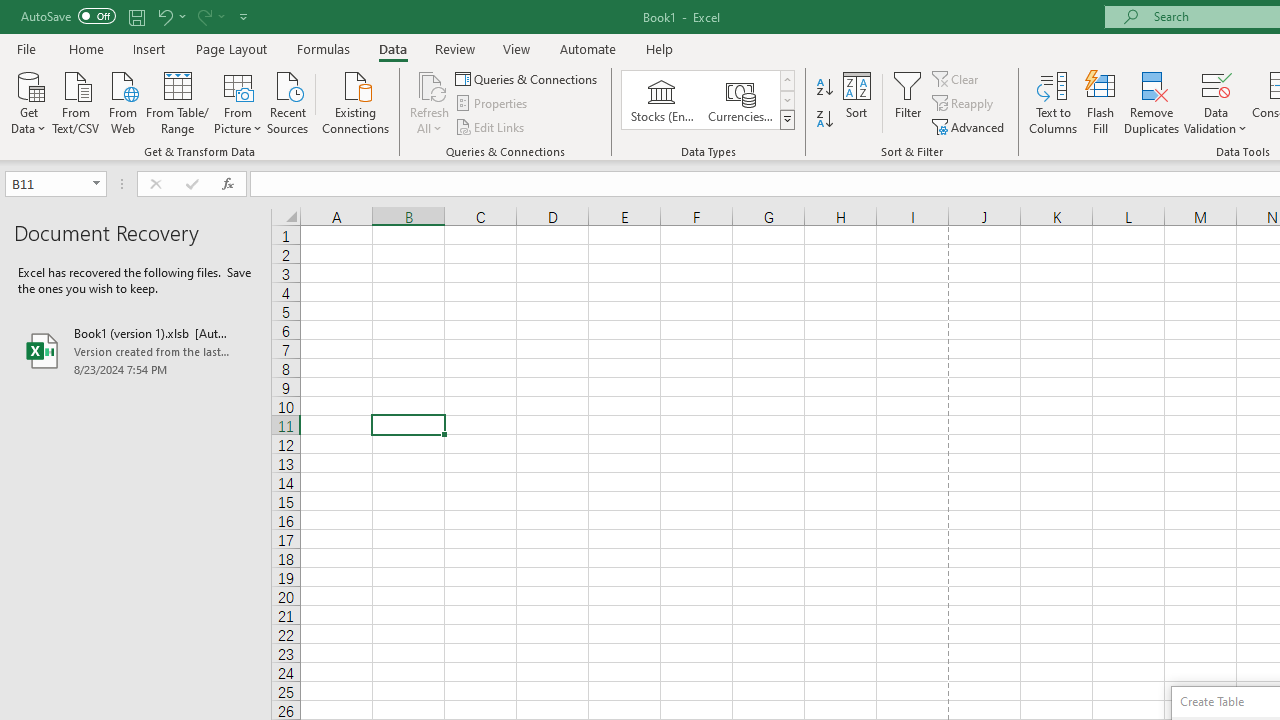  Describe the element at coordinates (824, 88) in the screenshot. I see `Sort A to Z` at that location.